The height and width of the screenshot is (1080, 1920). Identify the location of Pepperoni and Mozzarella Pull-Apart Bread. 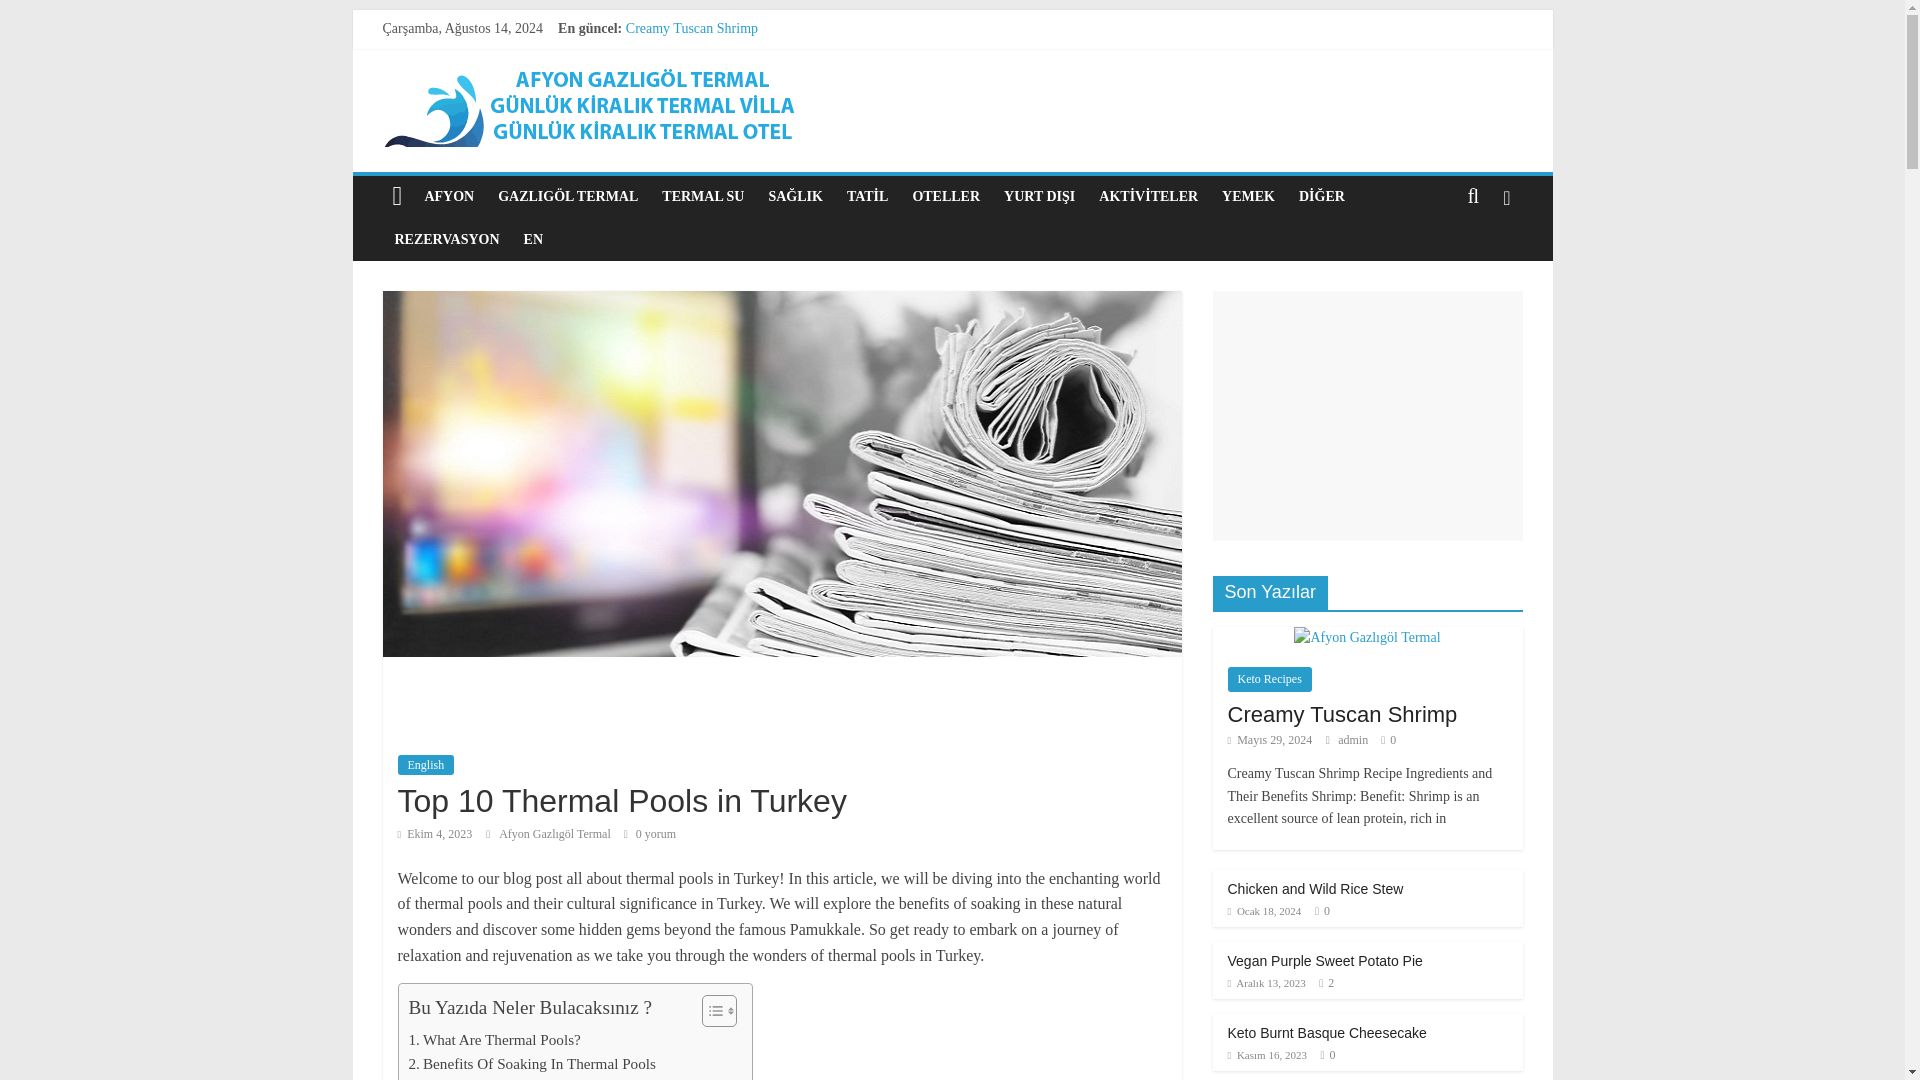
(748, 118).